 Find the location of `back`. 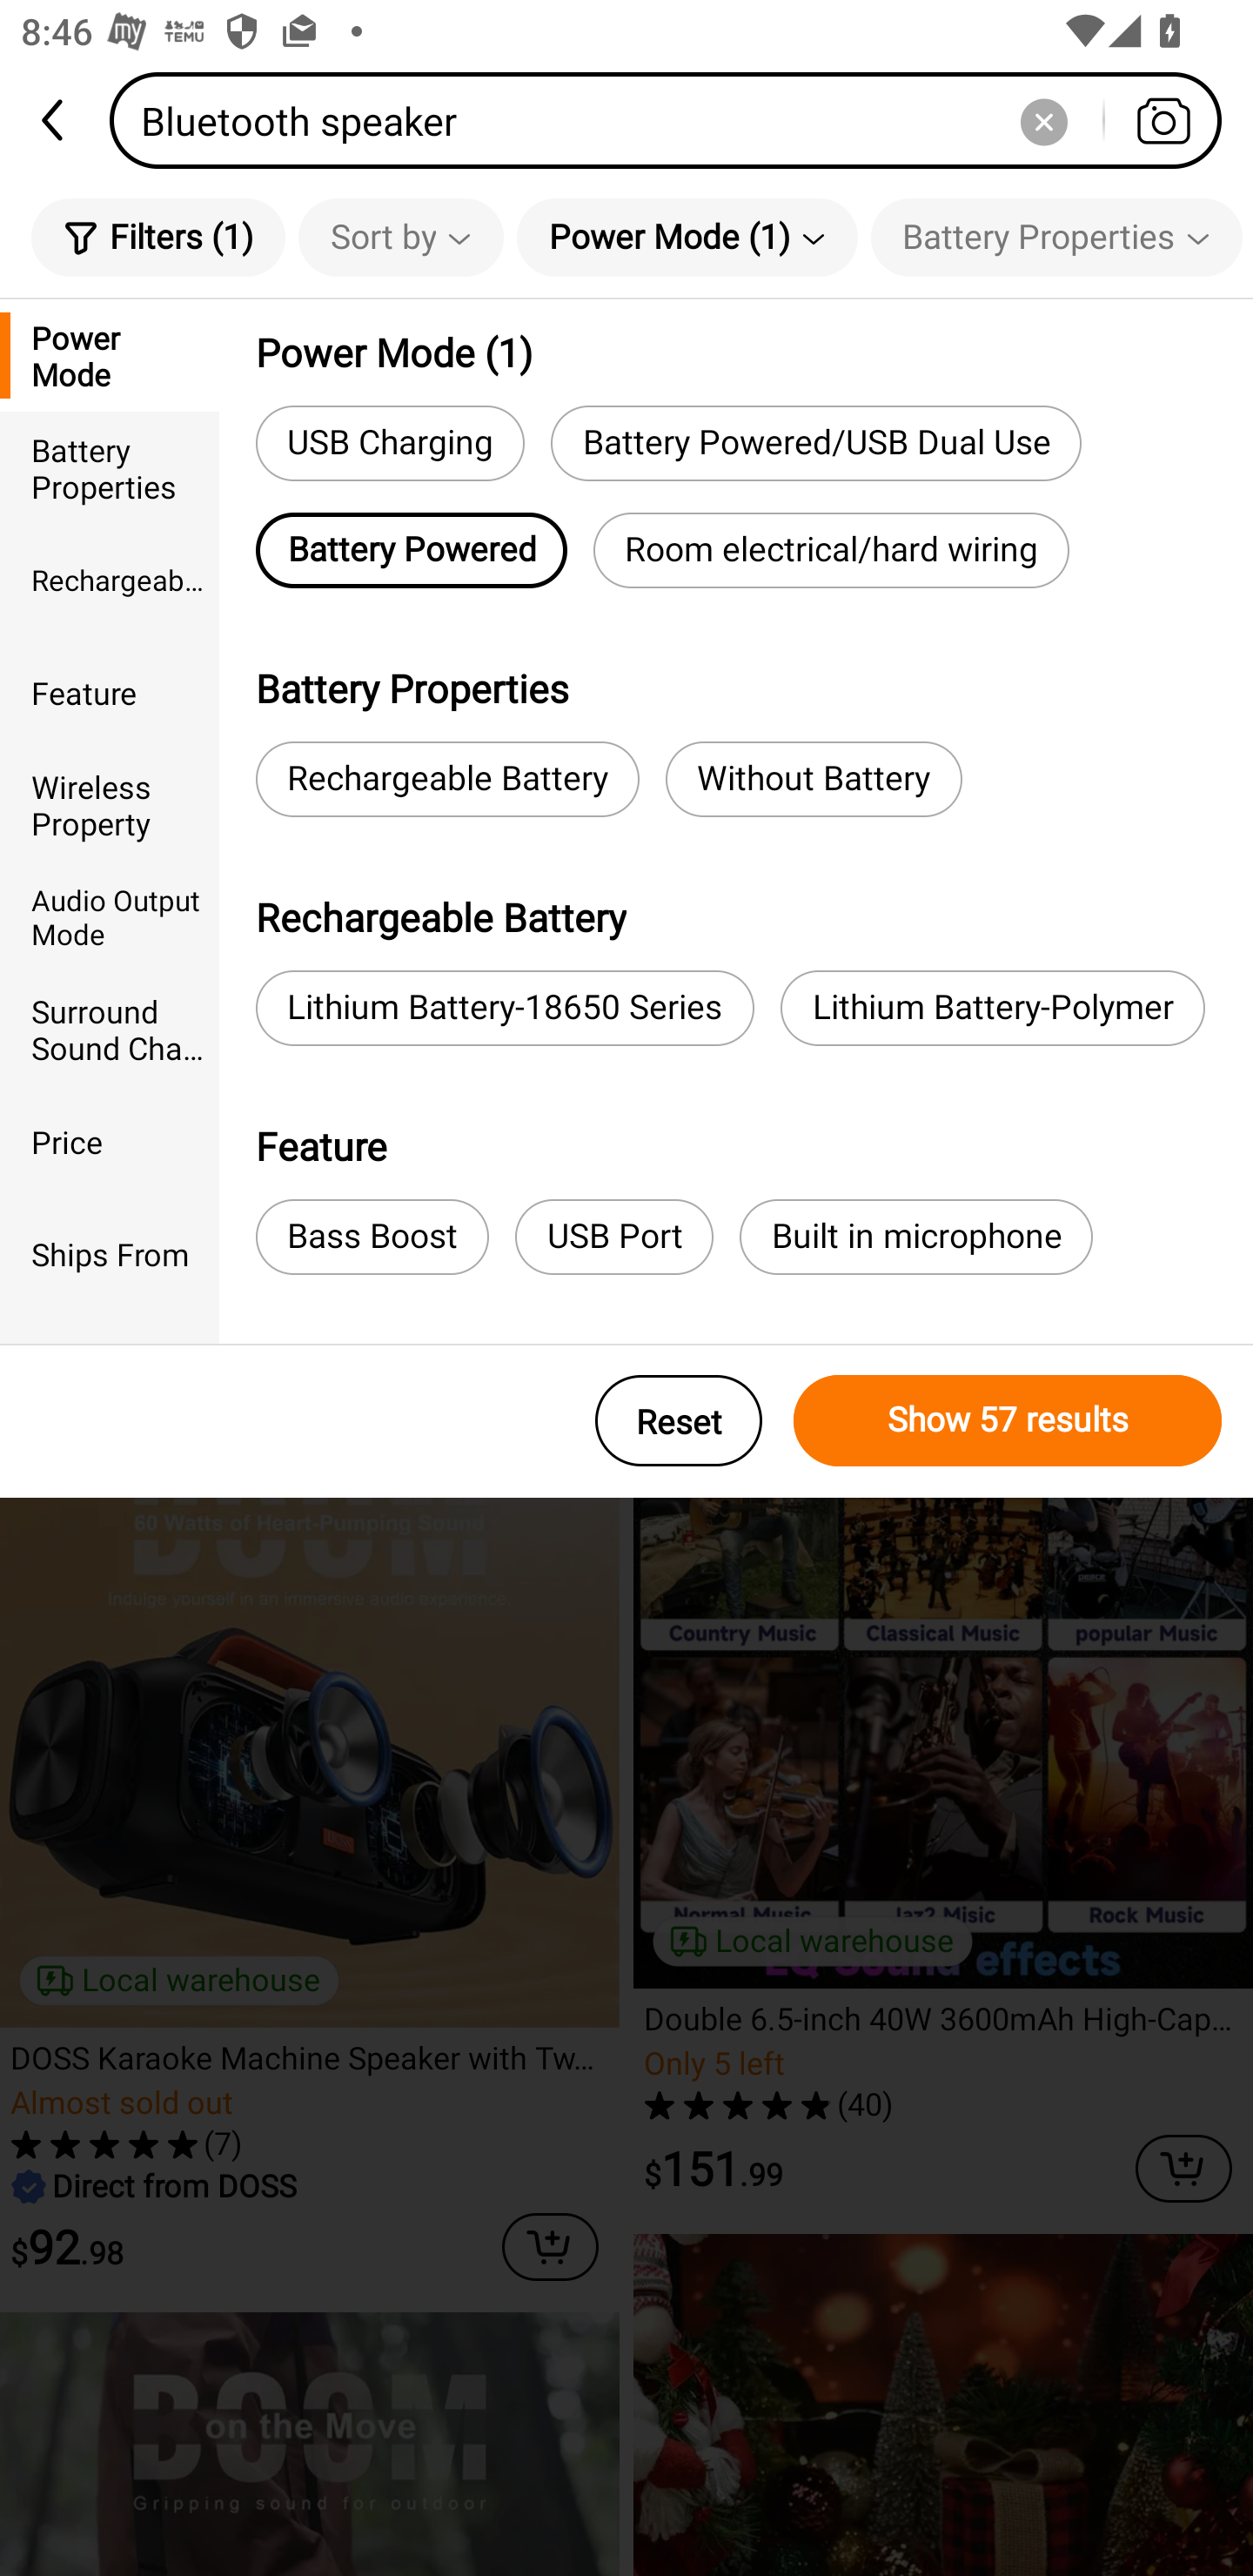

back is located at coordinates (55, 120).